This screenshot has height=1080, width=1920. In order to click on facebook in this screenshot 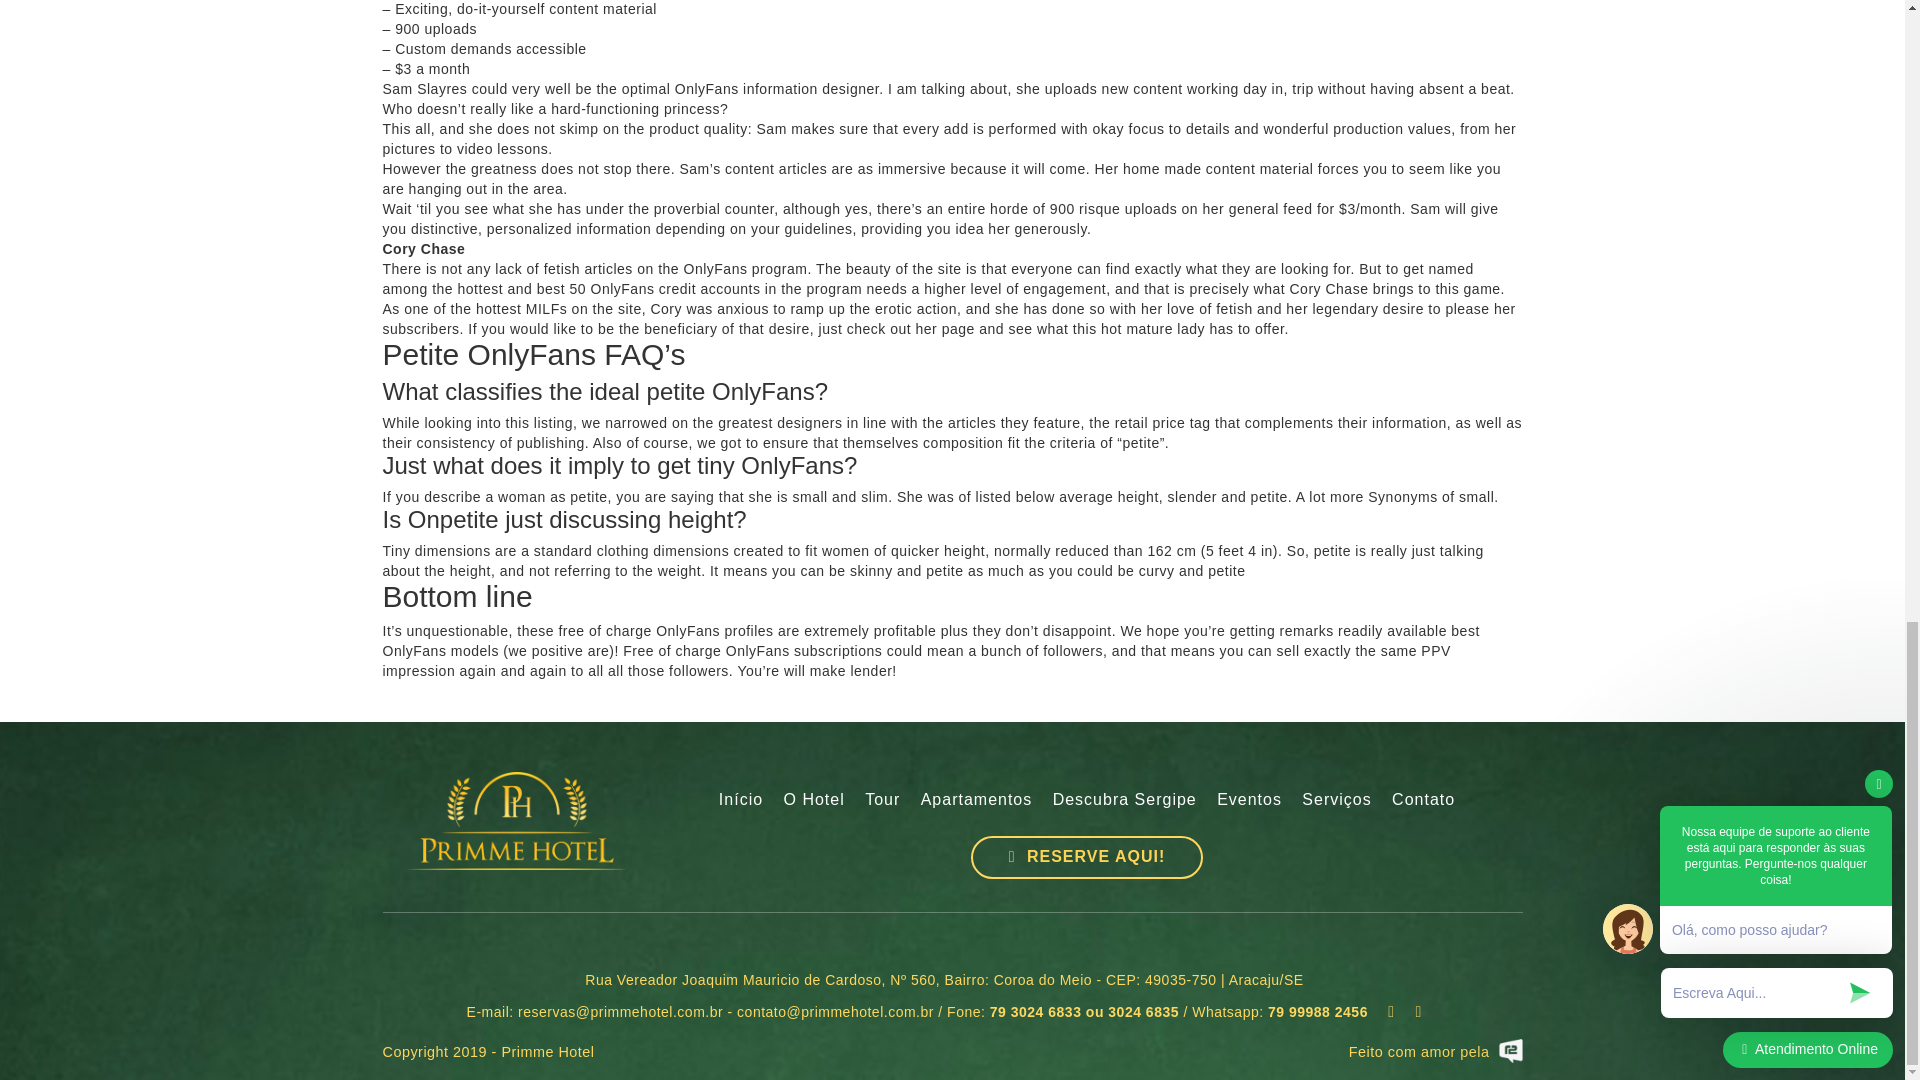, I will do `click(1392, 1012)`.